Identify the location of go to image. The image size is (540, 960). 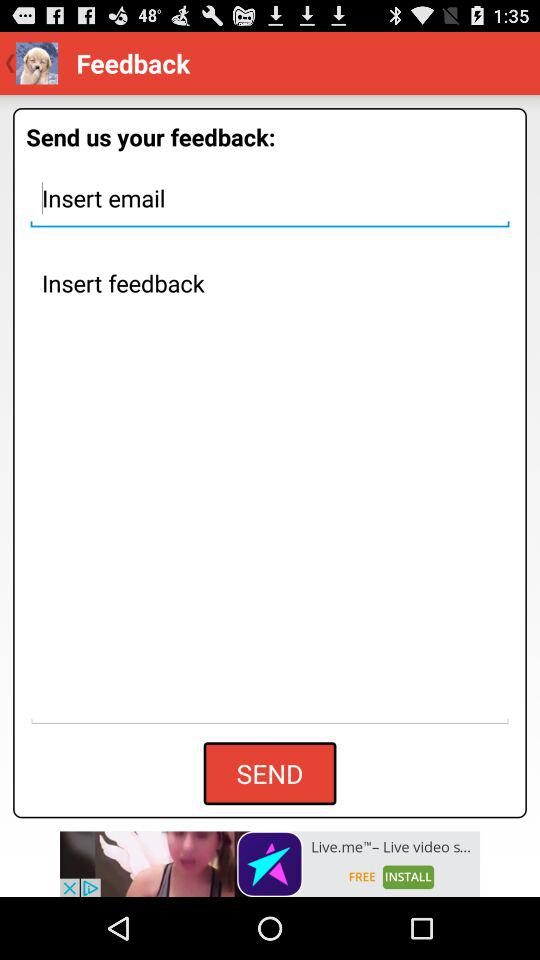
(270, 493).